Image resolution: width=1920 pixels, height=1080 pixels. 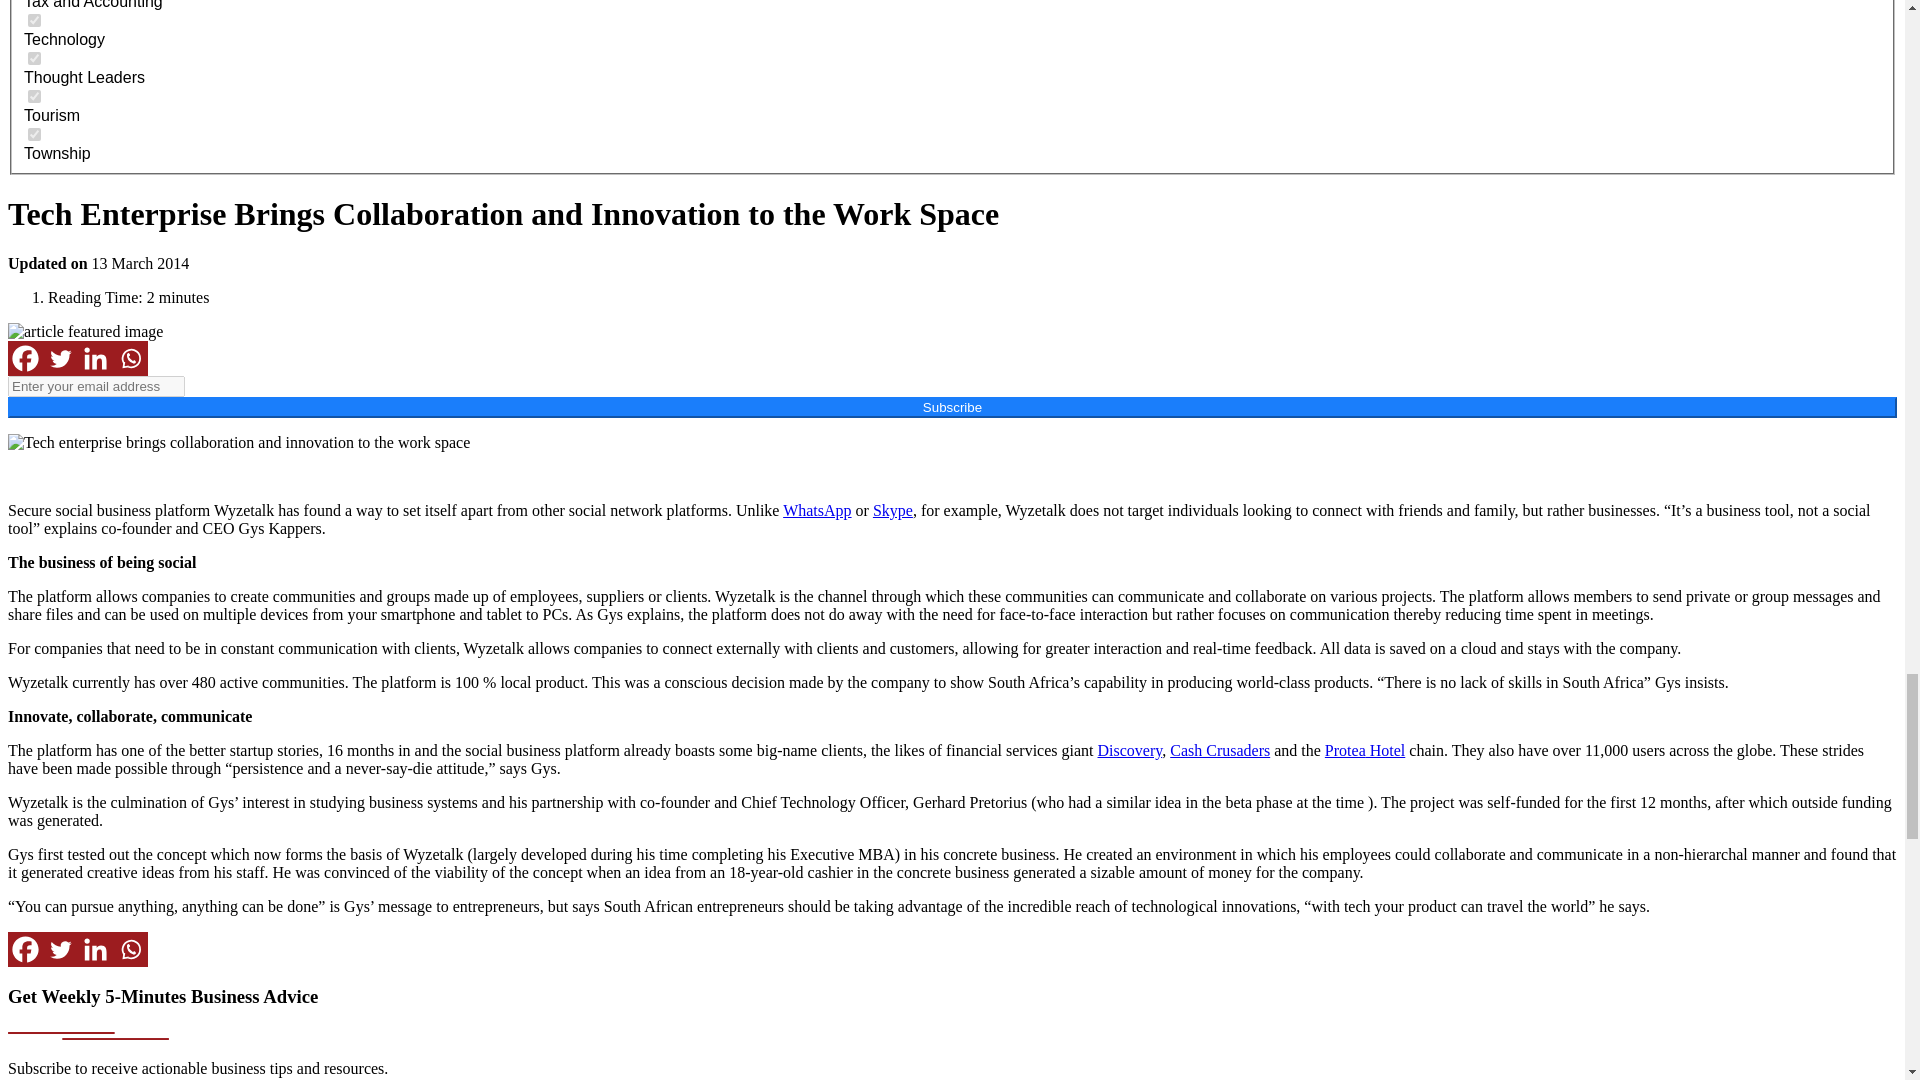 I want to click on Cash Crusaders, so click(x=1219, y=750).